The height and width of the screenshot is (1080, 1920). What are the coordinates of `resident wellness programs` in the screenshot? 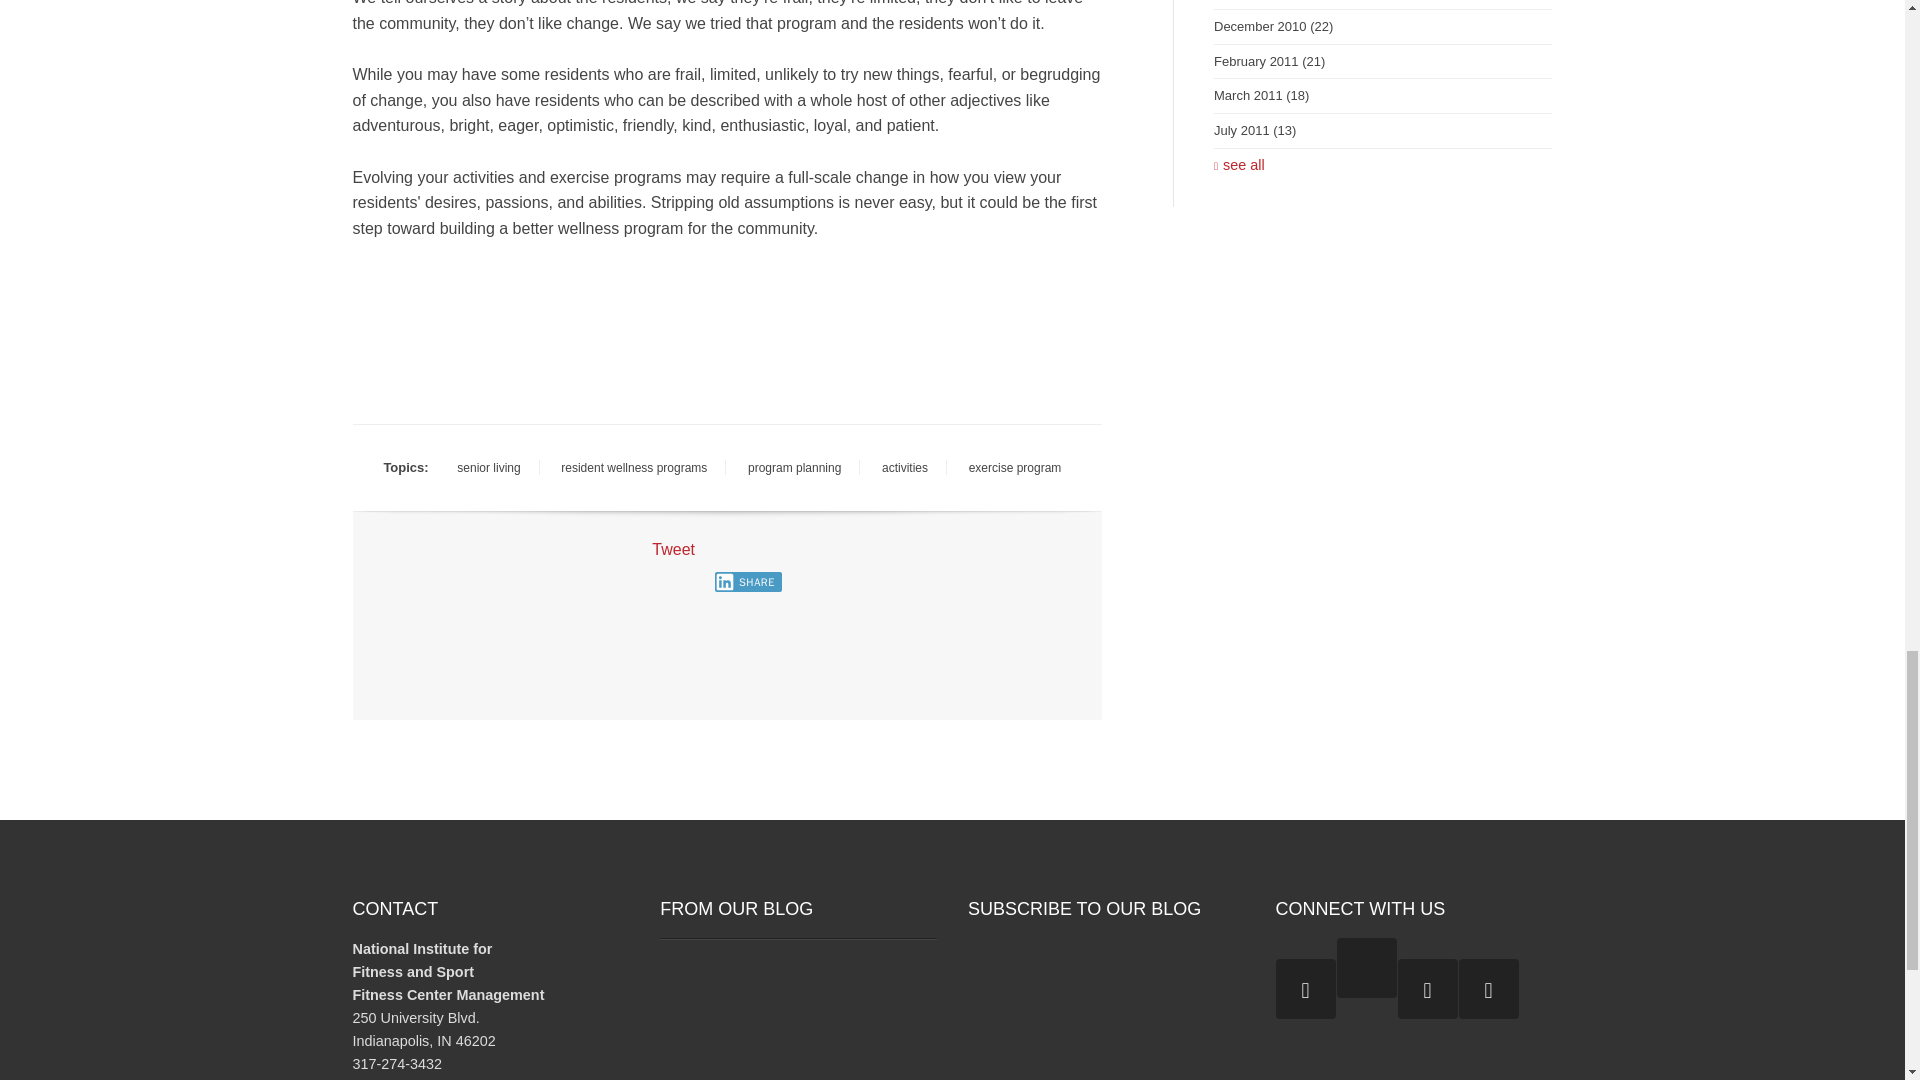 It's located at (634, 467).